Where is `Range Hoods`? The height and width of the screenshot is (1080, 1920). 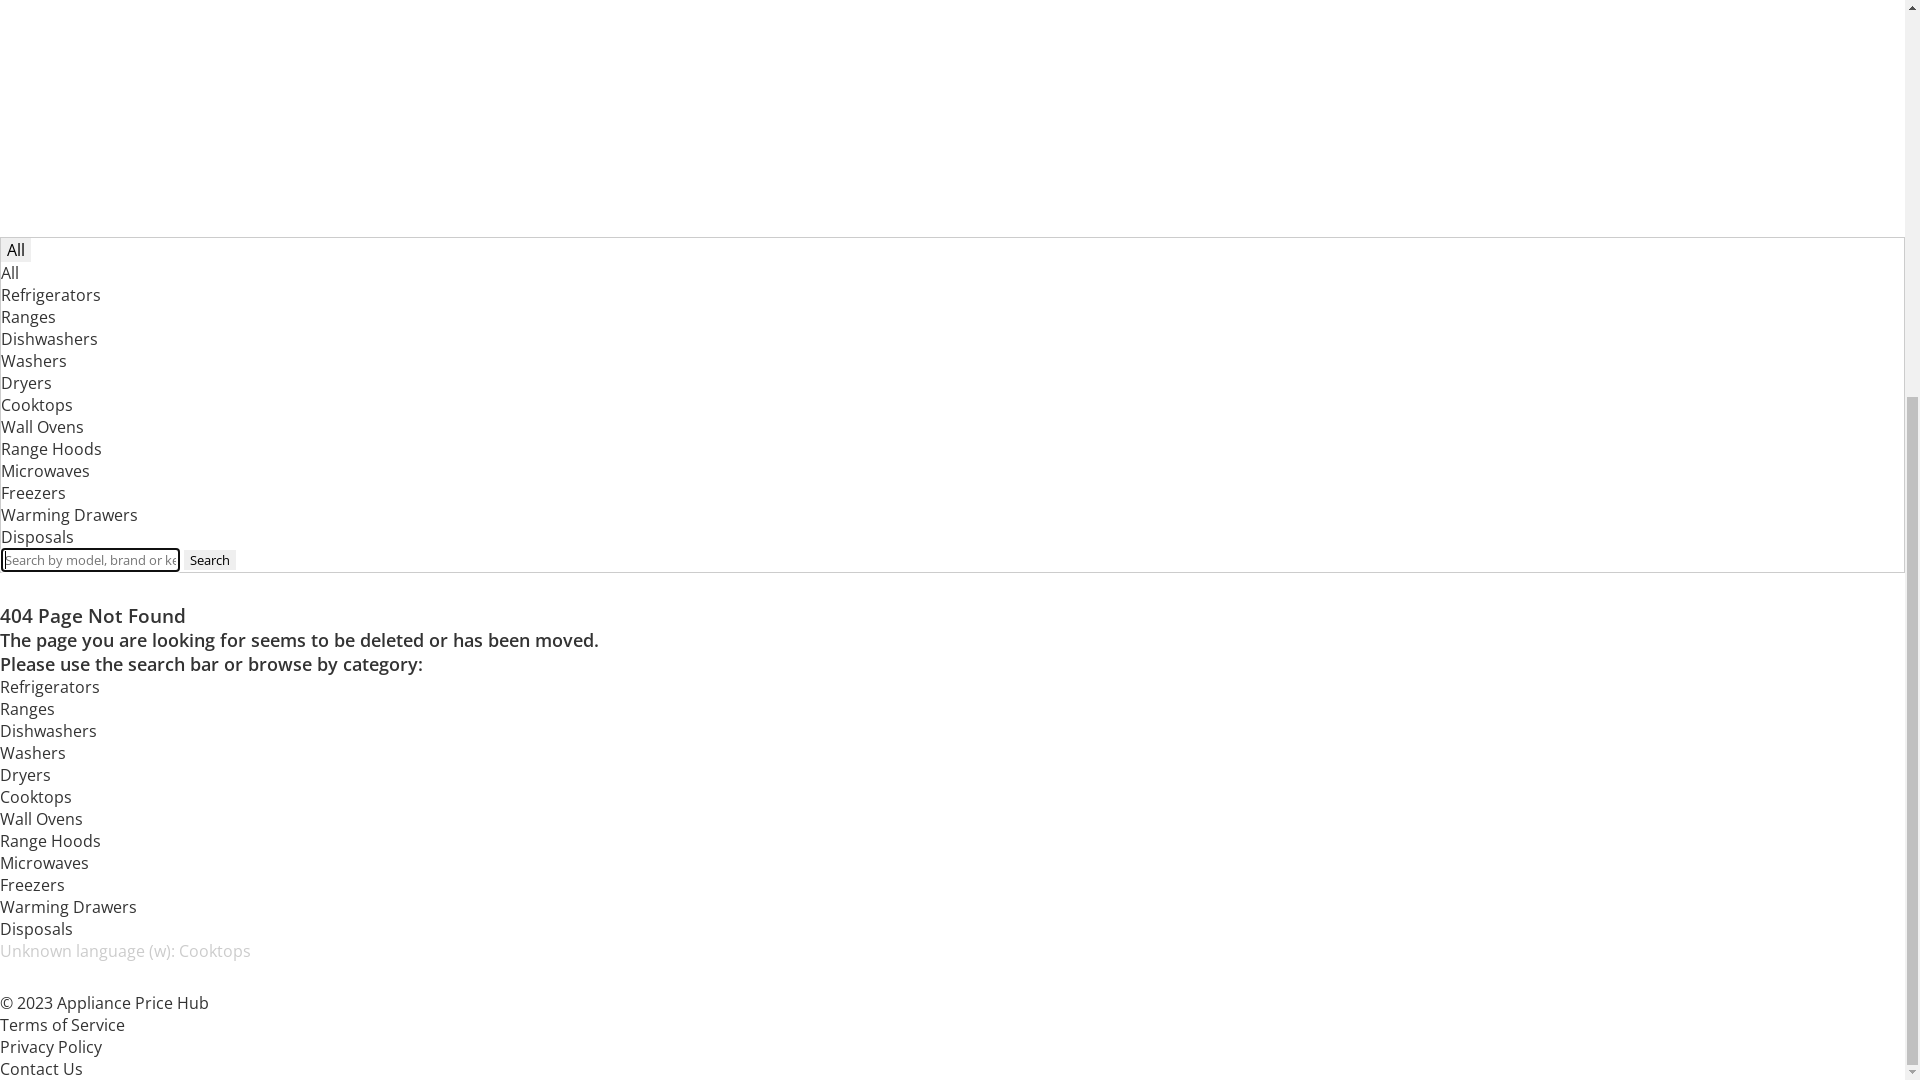
Range Hoods is located at coordinates (50, 232).